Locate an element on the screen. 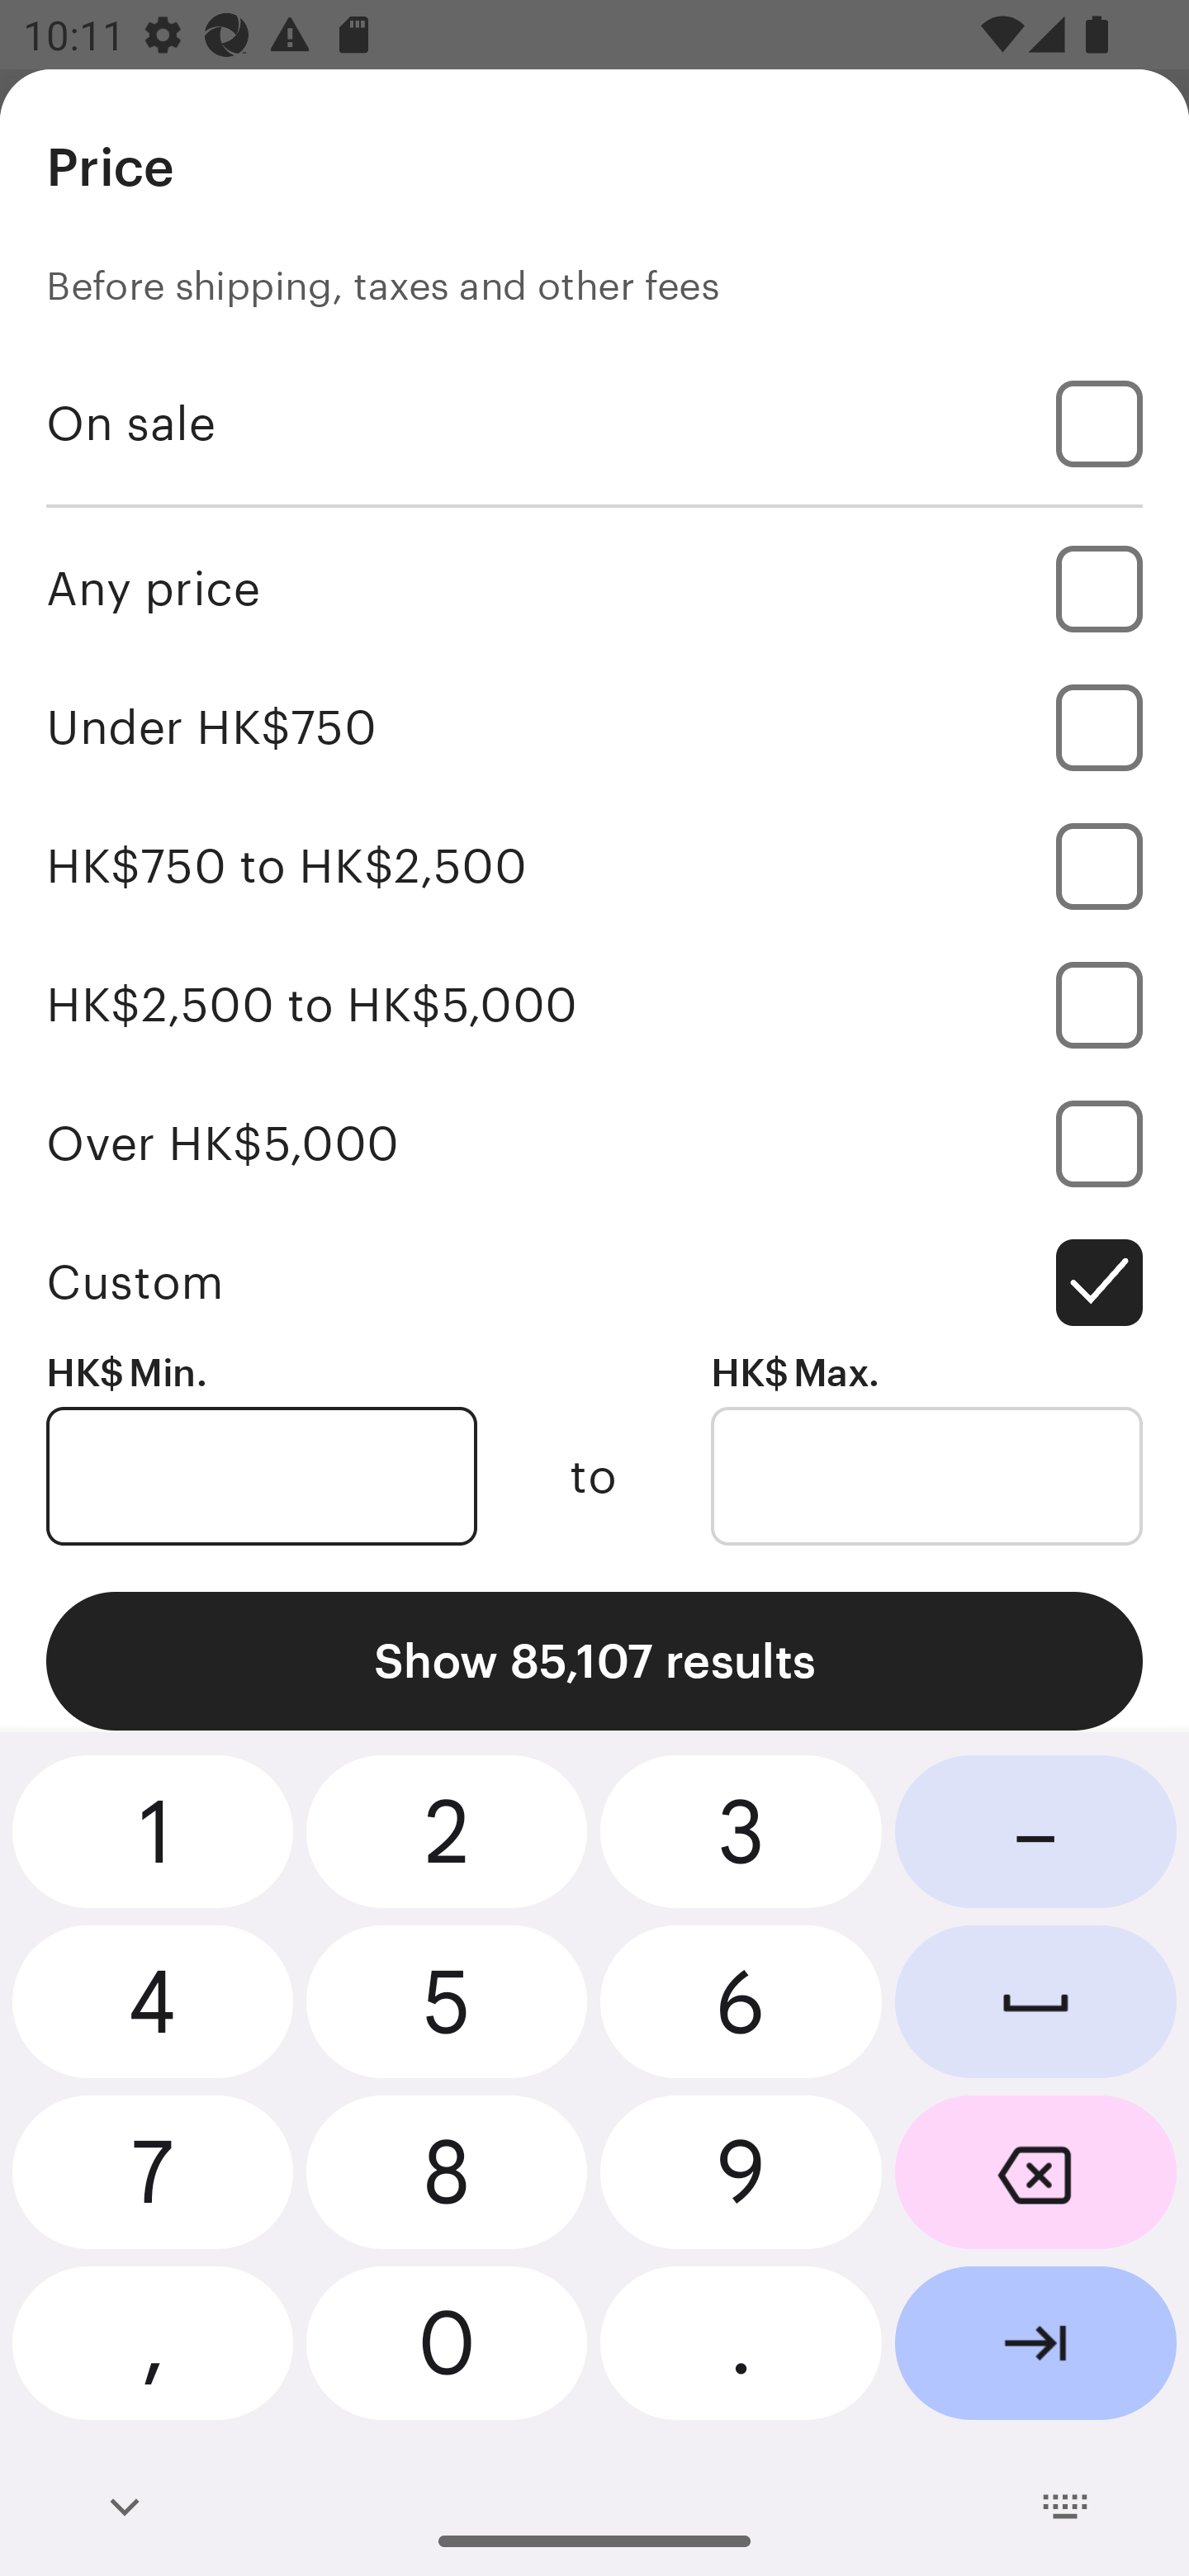 The image size is (1189, 2576). Over HK$5,000 is located at coordinates (594, 1144).